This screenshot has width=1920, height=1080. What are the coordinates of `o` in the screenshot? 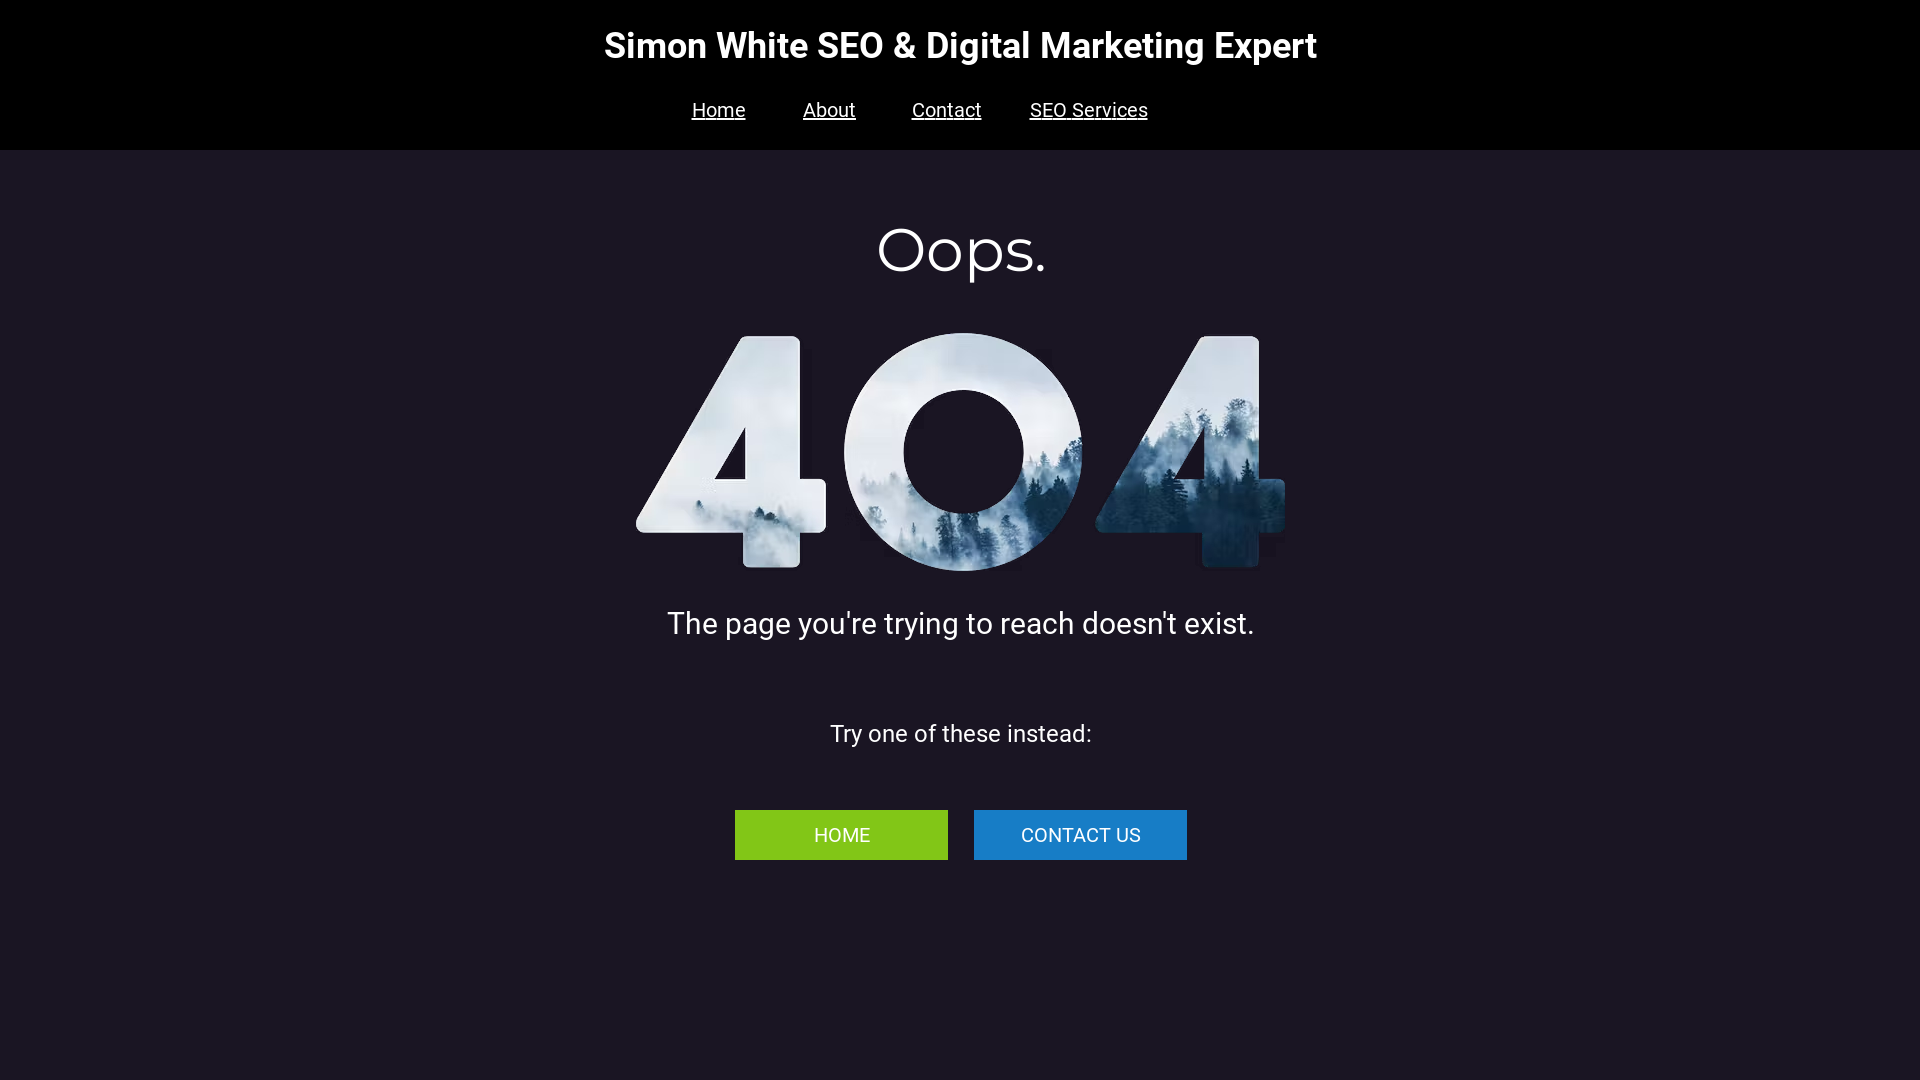 It's located at (832, 110).